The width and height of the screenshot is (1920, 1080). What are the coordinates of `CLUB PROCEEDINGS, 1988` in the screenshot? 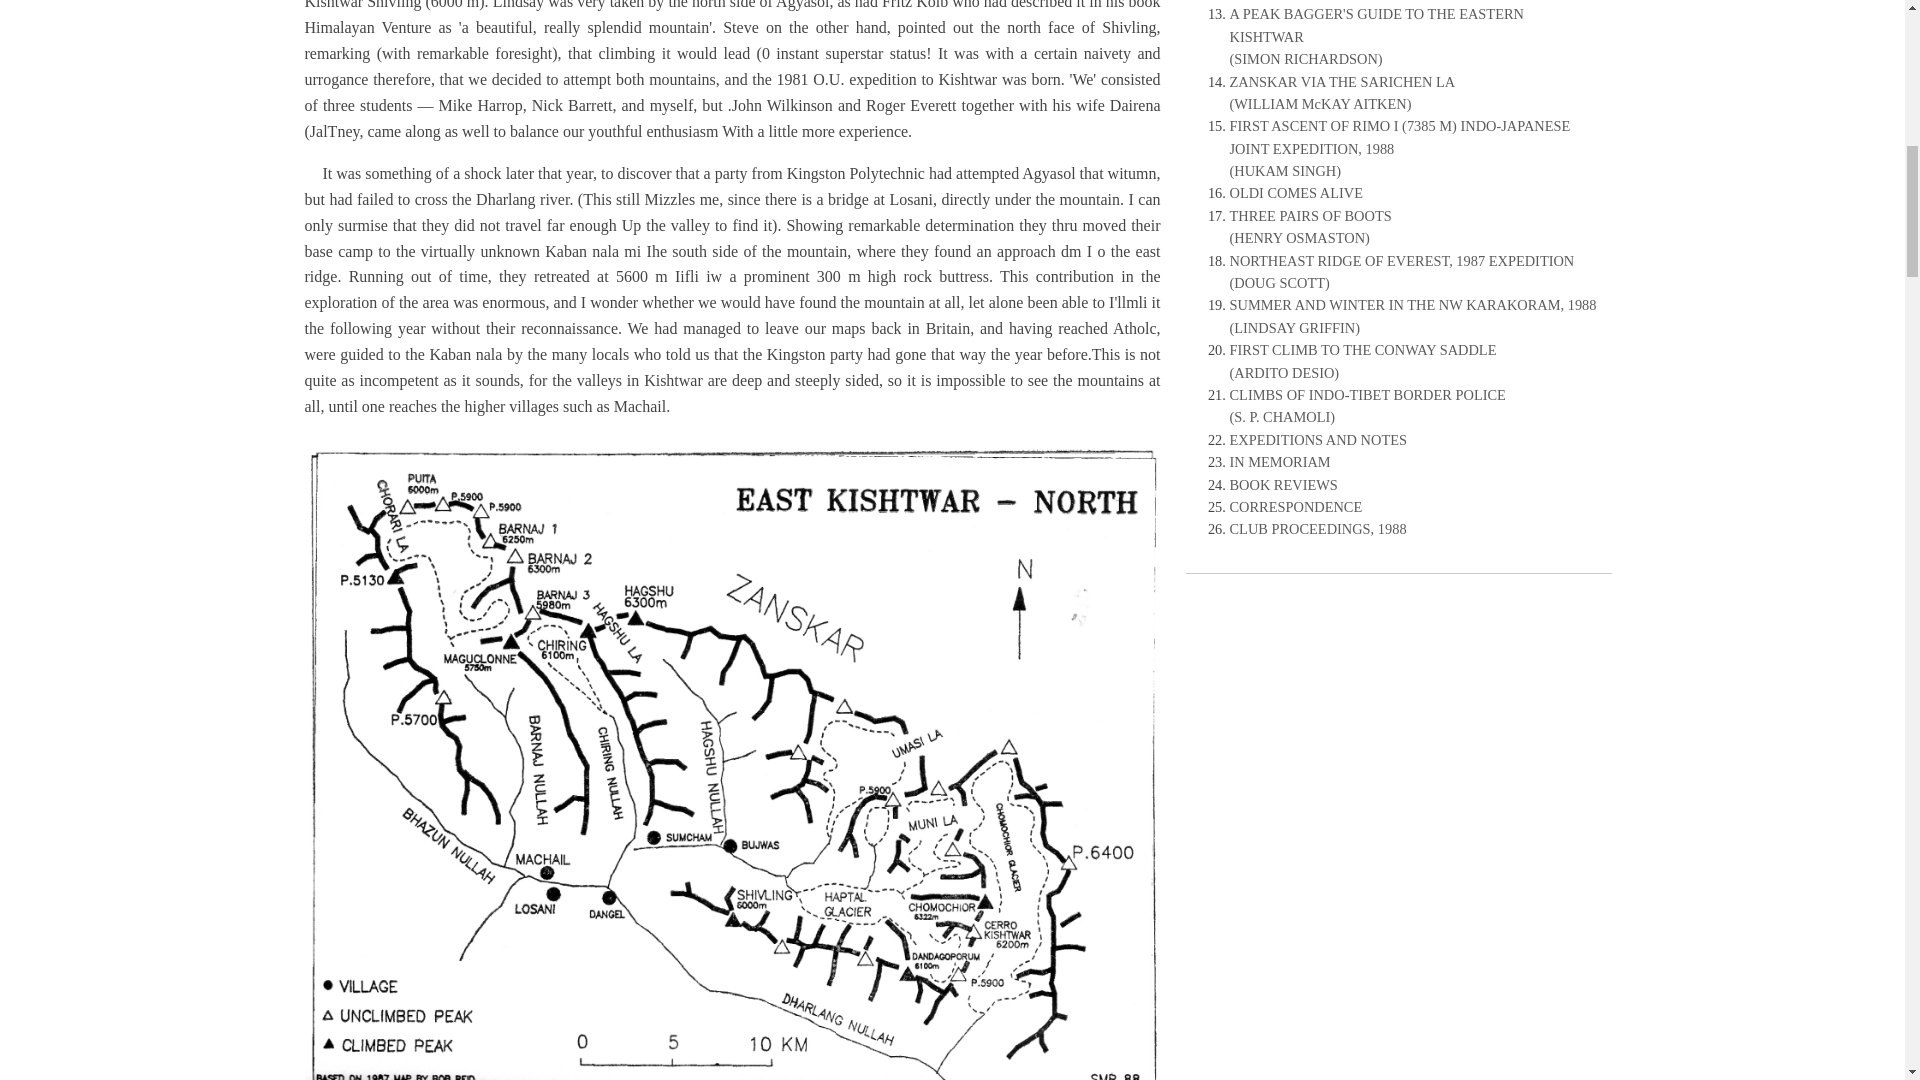 It's located at (1318, 528).